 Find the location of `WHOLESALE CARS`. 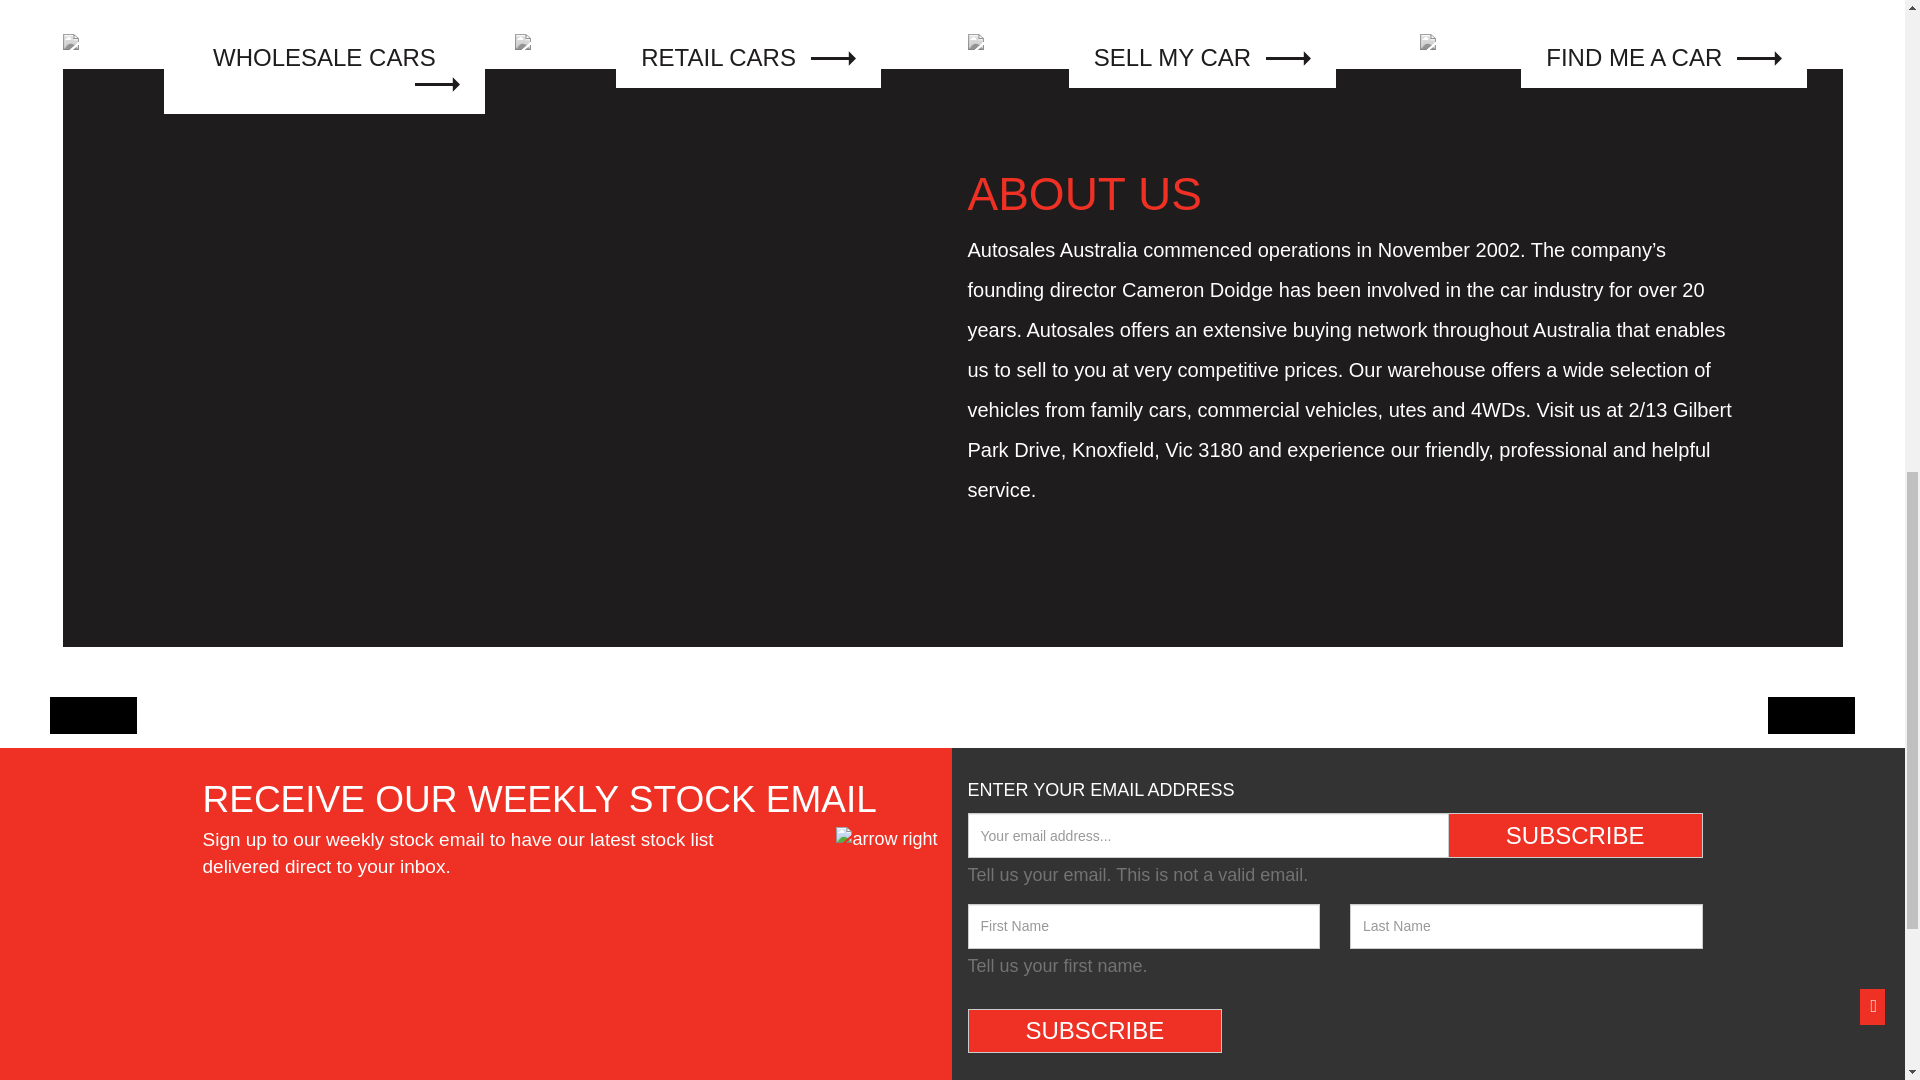

WHOLESALE CARS is located at coordinates (273, 46).